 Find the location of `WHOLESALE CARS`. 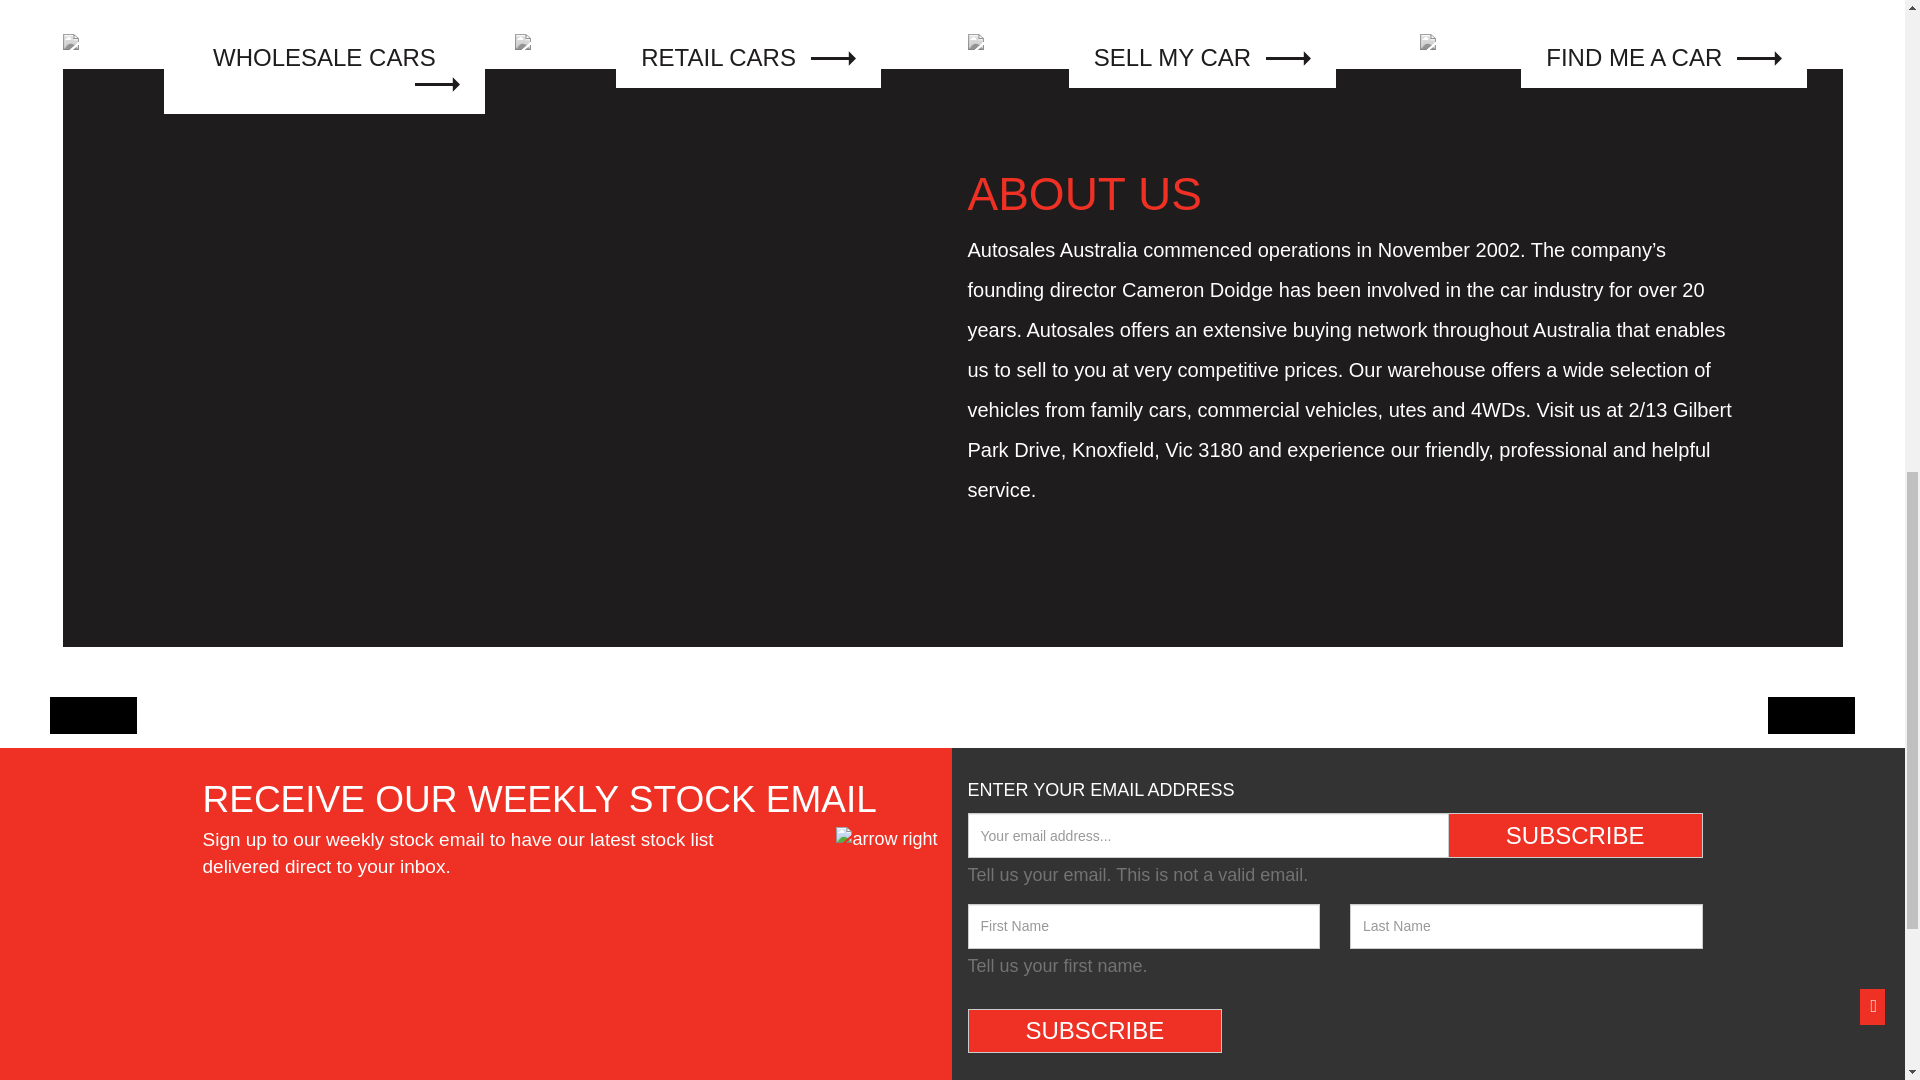

WHOLESALE CARS is located at coordinates (273, 46).